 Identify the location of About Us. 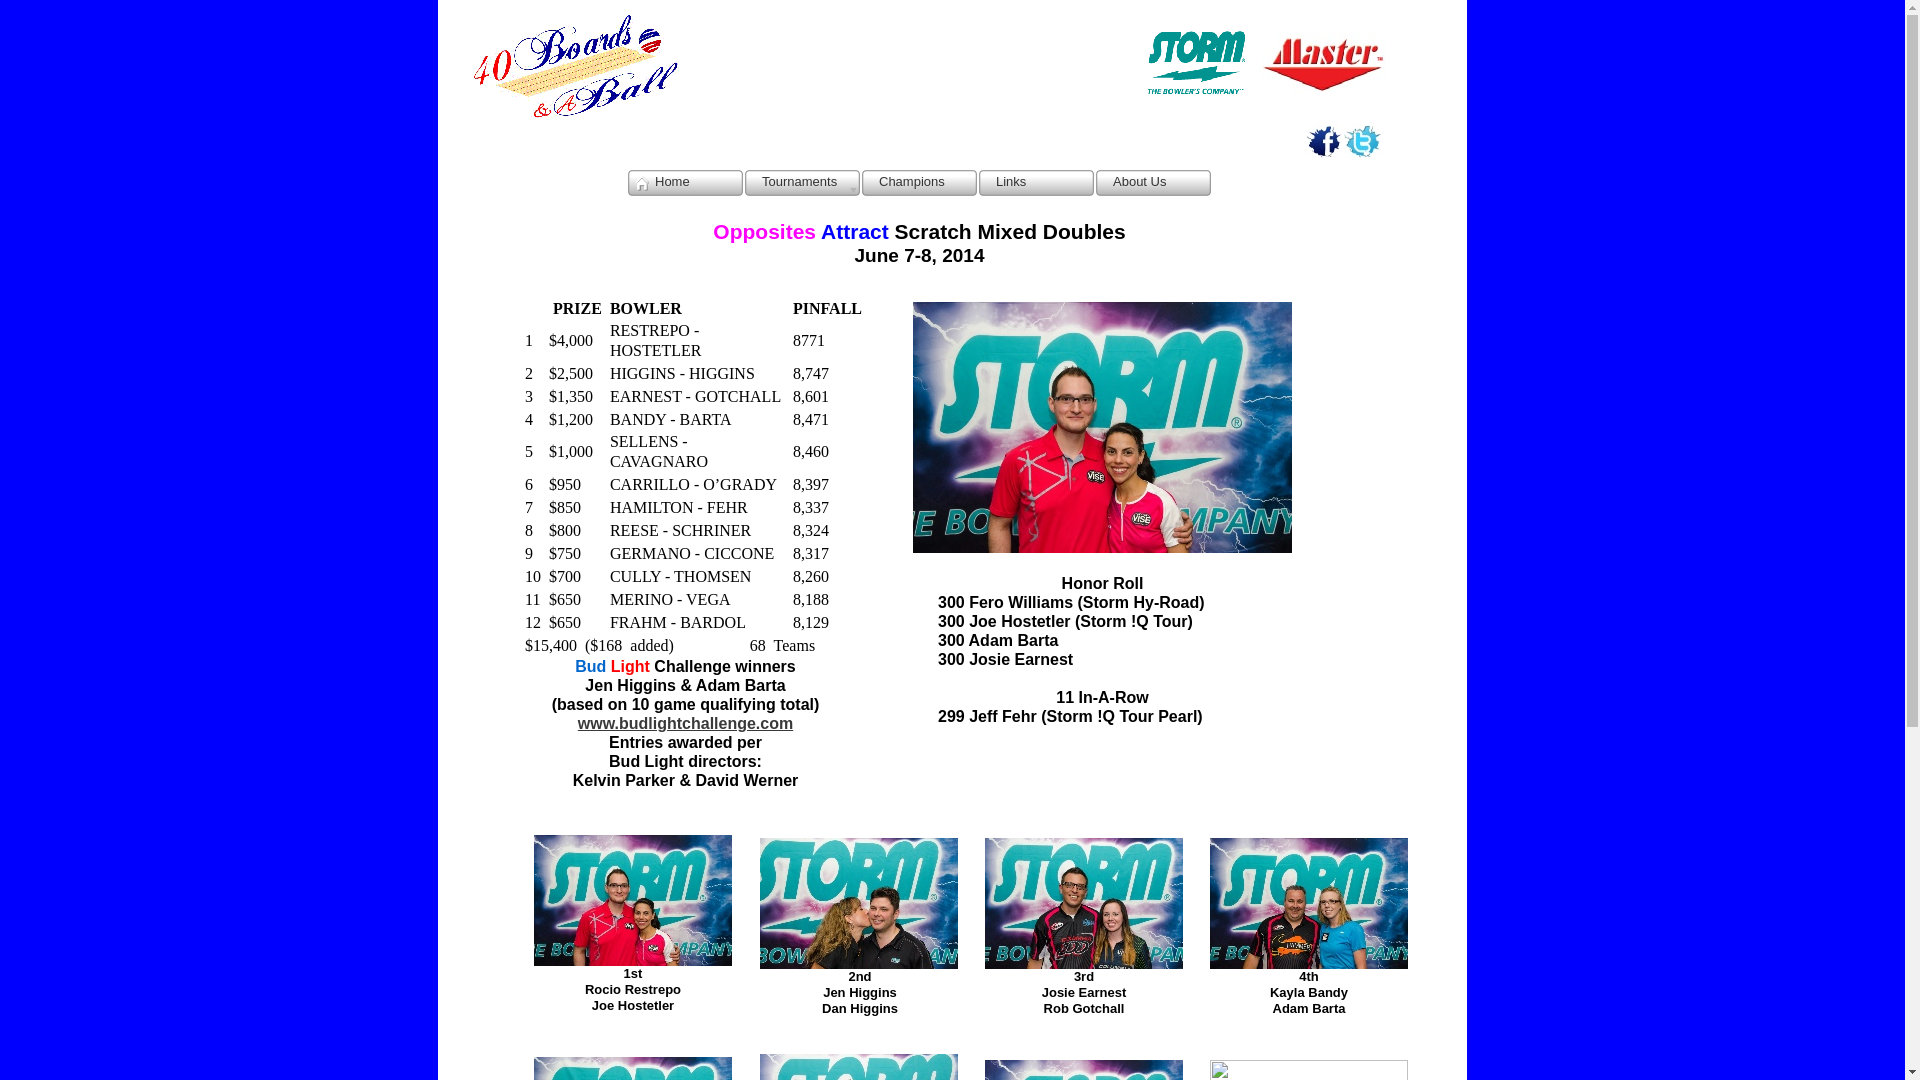
(1154, 183).